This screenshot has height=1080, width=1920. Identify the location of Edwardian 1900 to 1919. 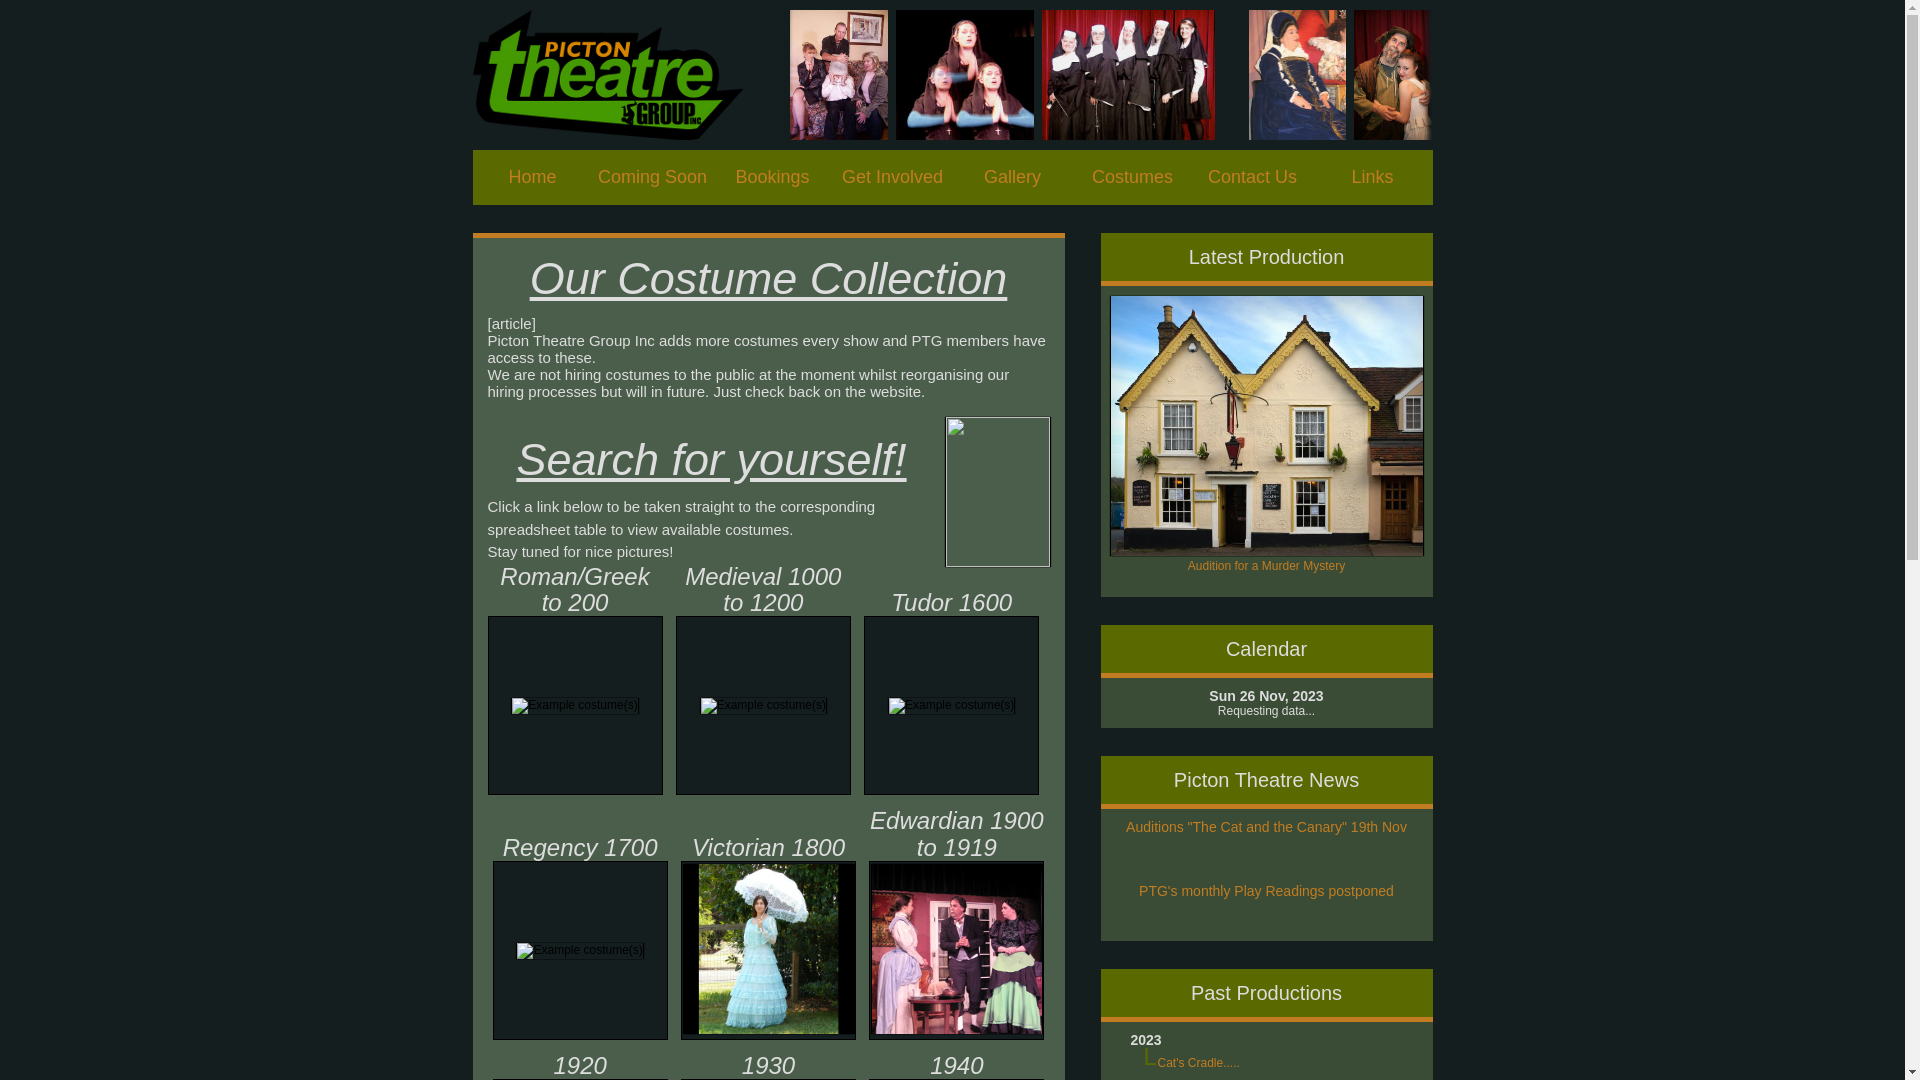
(956, 950).